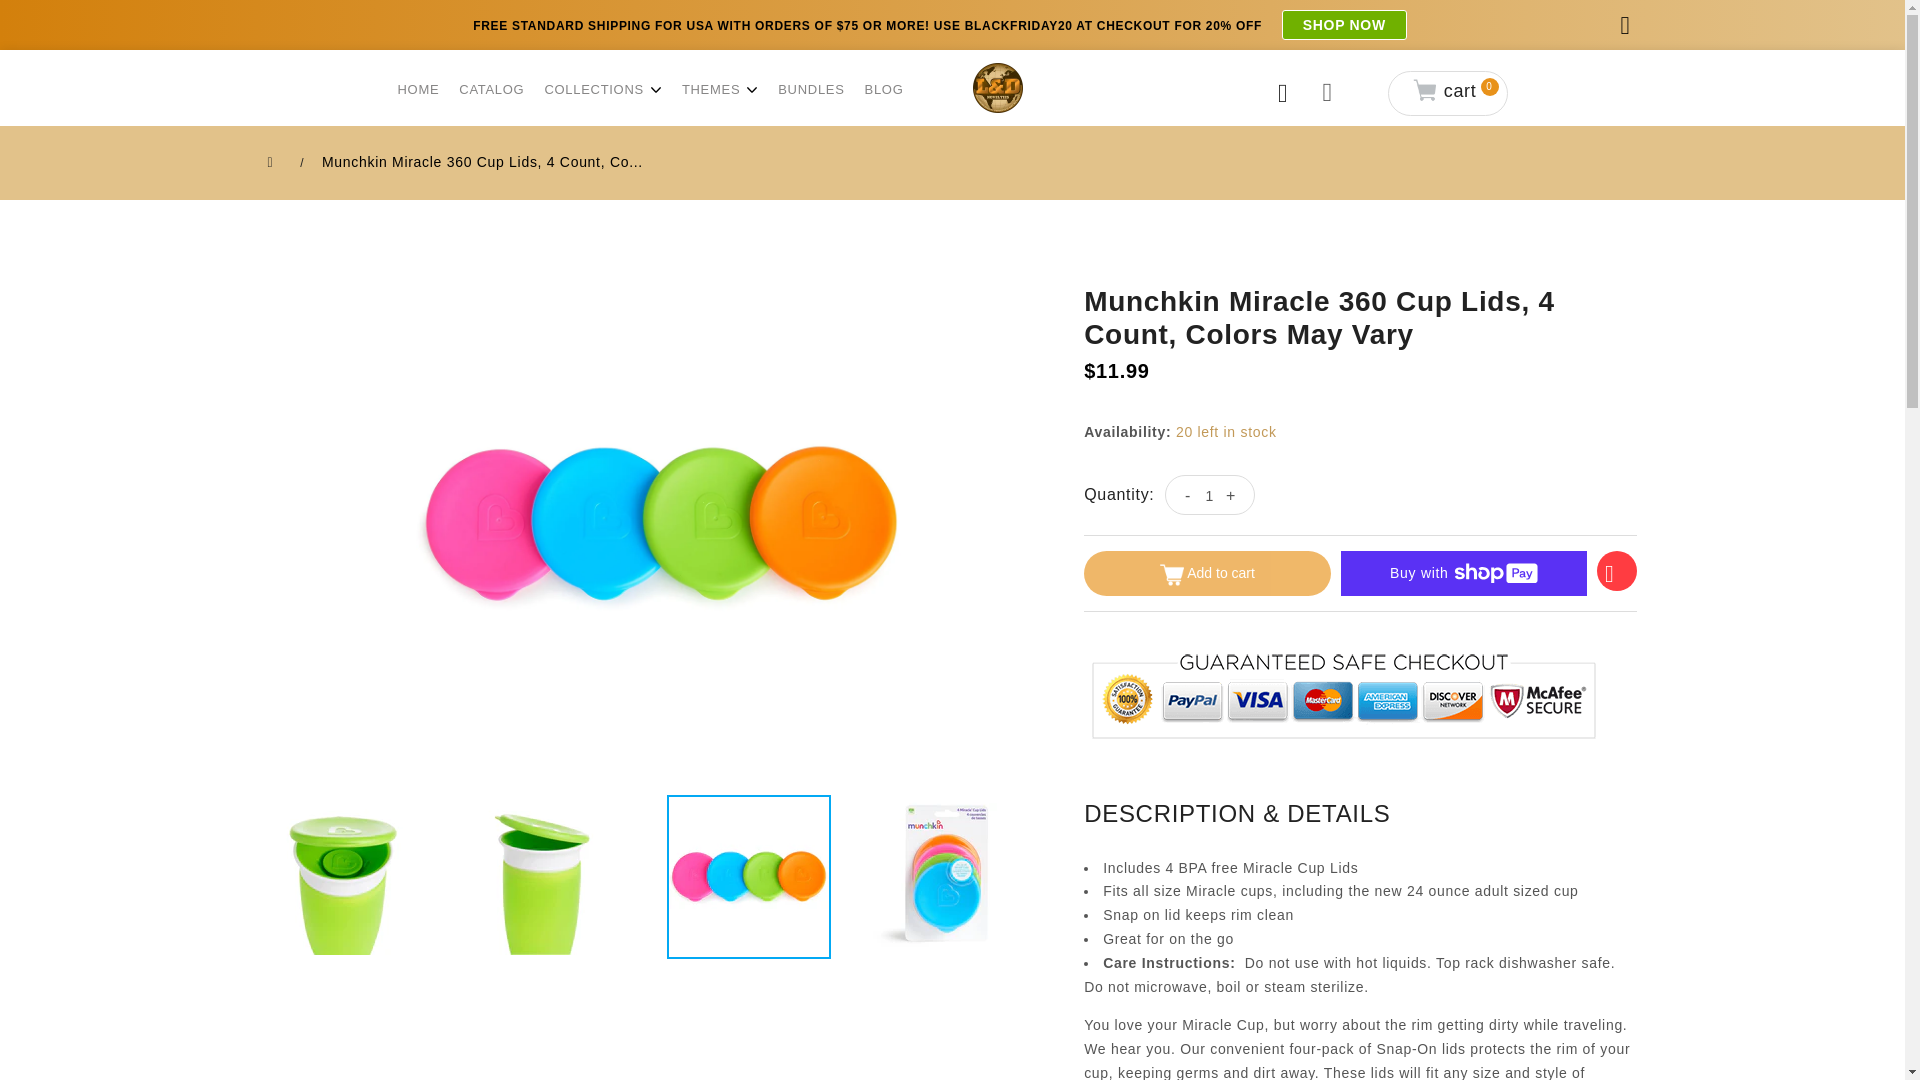 This screenshot has width=1920, height=1080. What do you see at coordinates (274, 162) in the screenshot?
I see `Back to the home page` at bounding box center [274, 162].